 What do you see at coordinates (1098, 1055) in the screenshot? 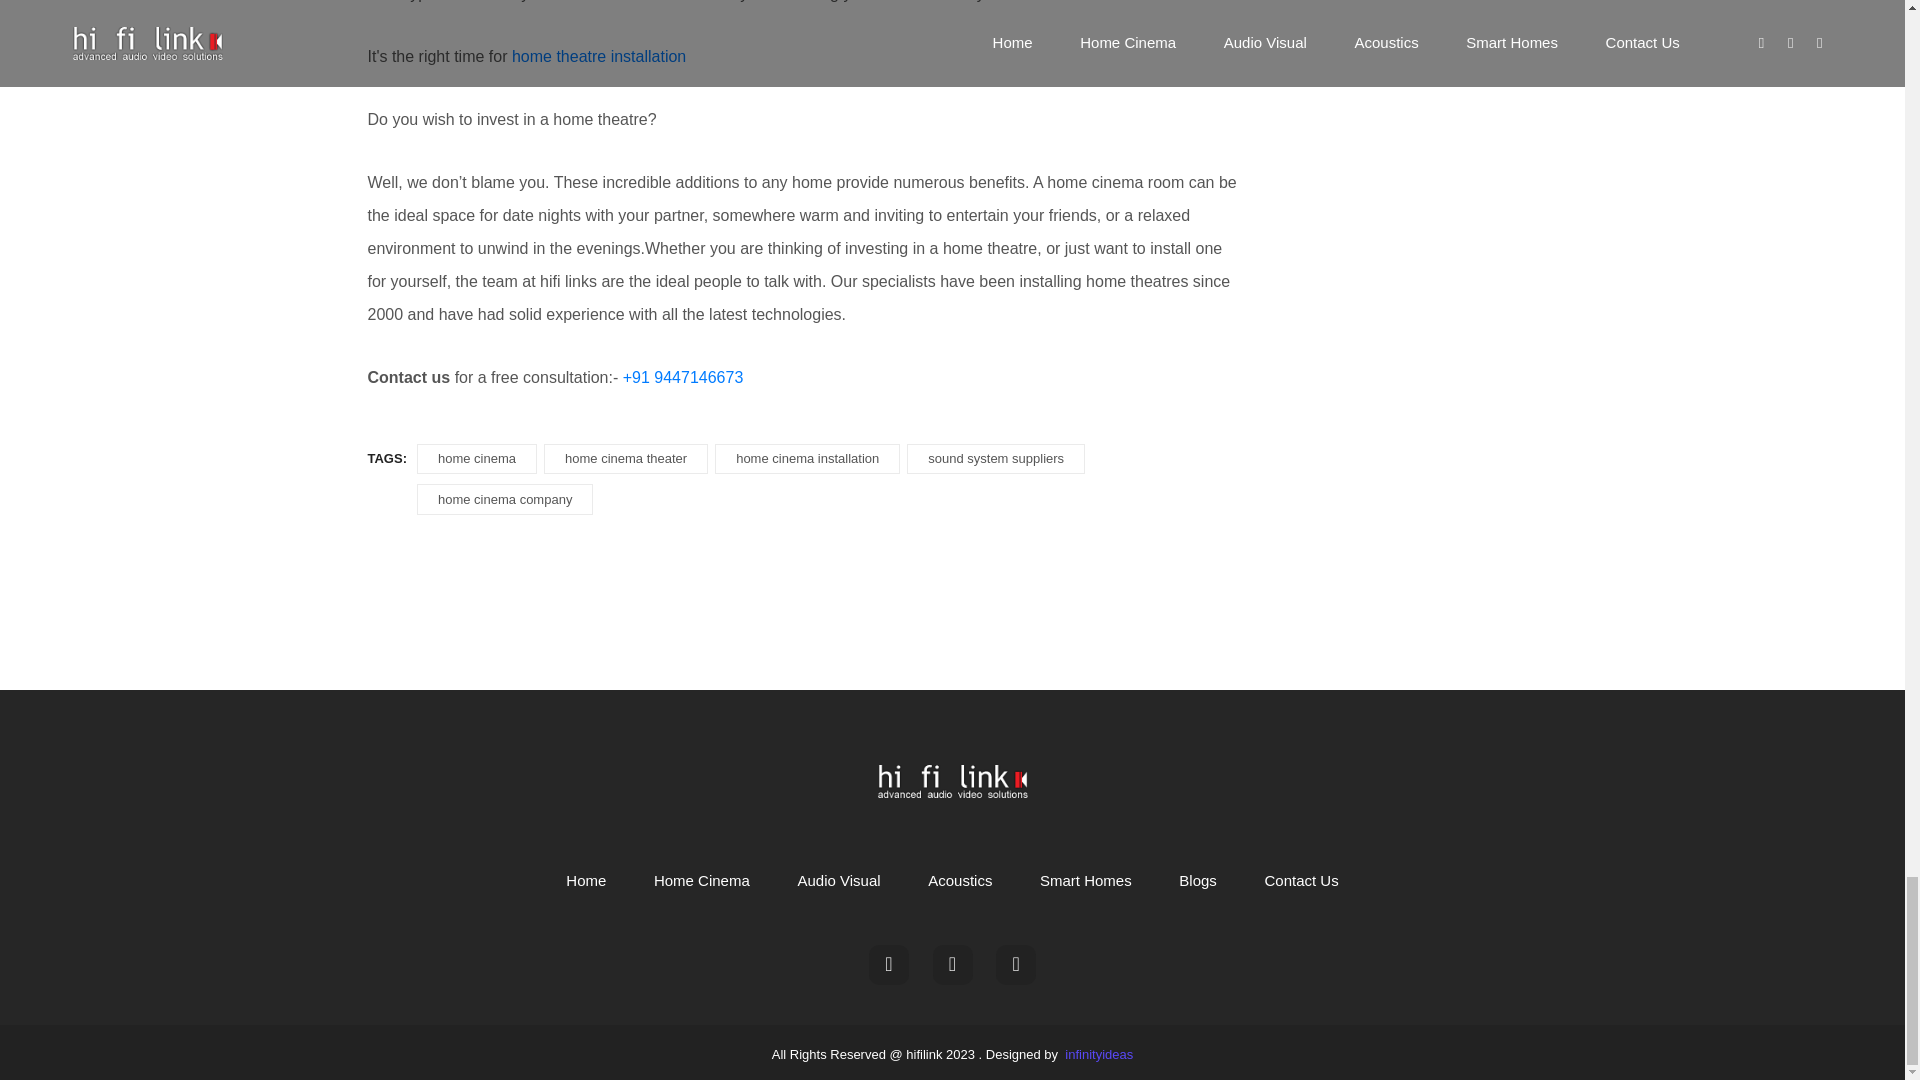
I see `infinityideas.org` at bounding box center [1098, 1055].